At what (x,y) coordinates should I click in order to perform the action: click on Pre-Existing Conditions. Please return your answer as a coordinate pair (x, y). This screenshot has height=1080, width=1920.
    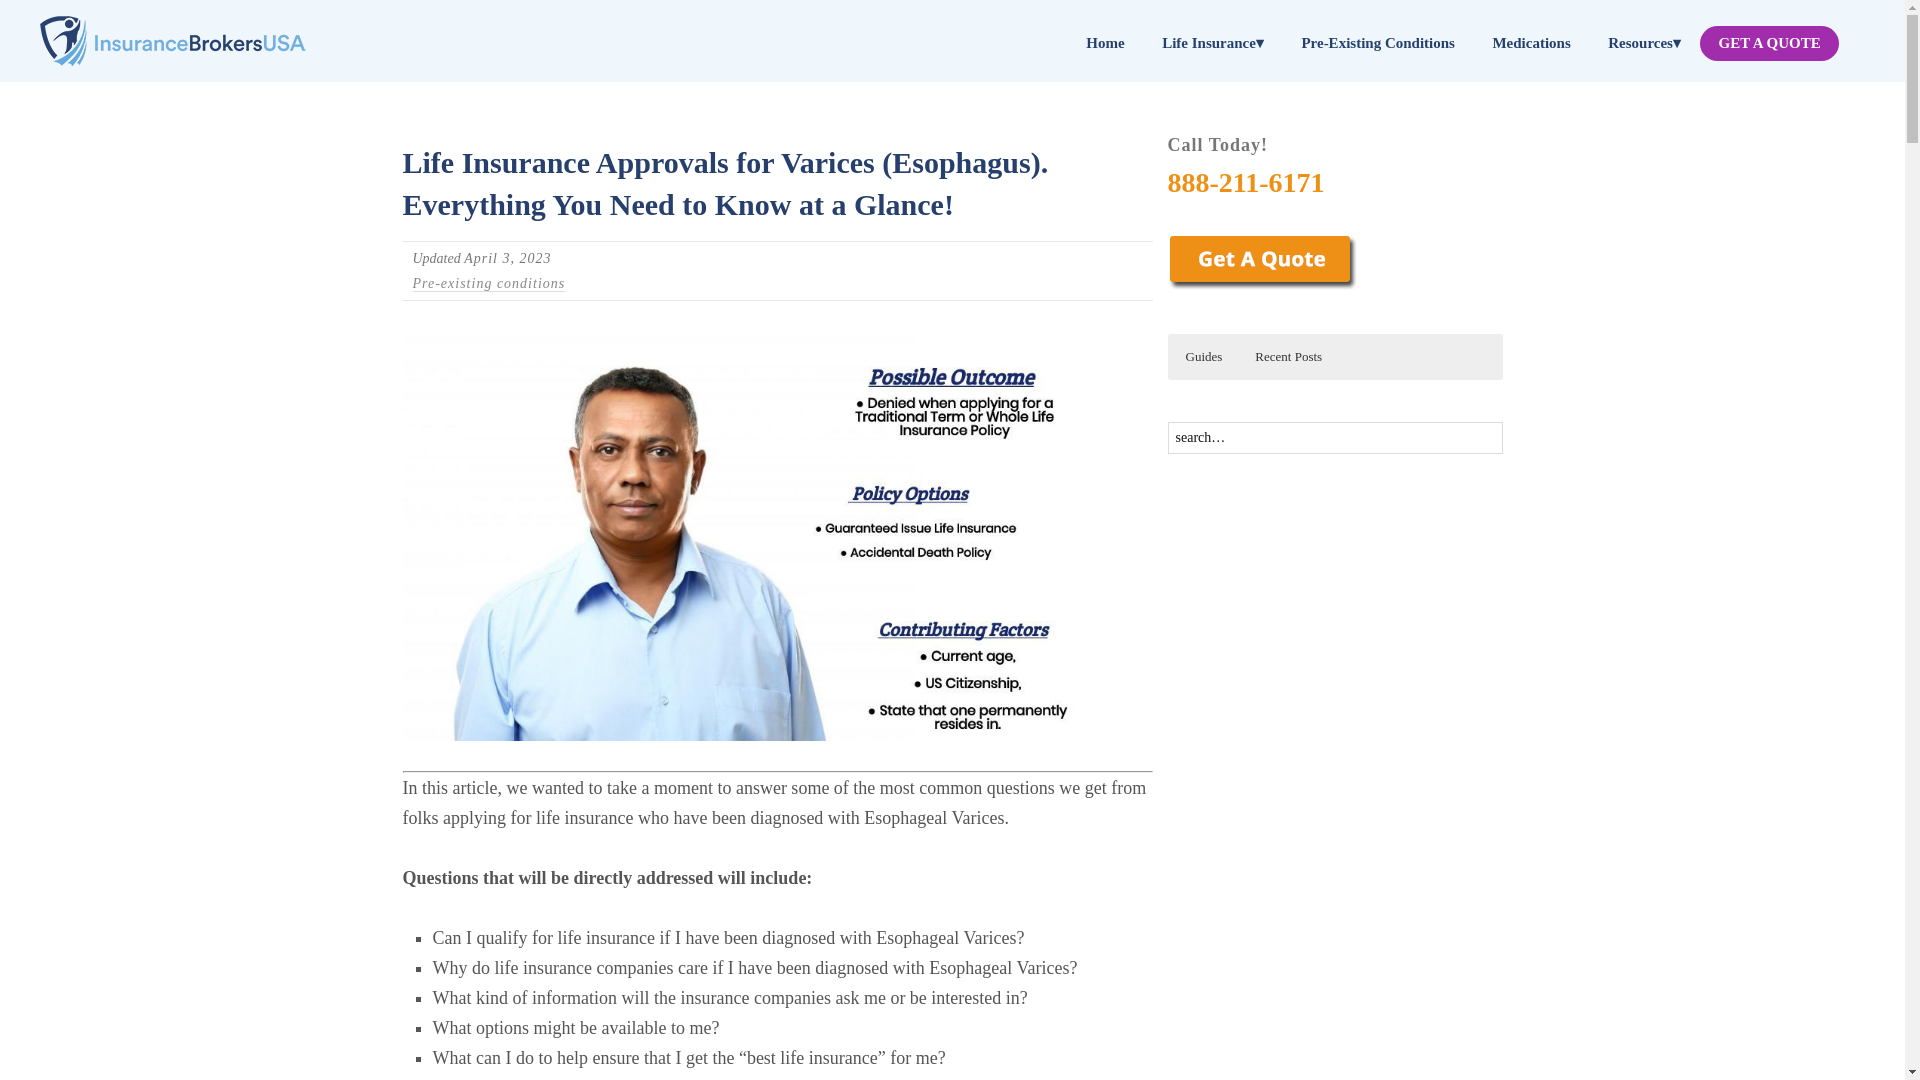
    Looking at the image, I should click on (1378, 42).